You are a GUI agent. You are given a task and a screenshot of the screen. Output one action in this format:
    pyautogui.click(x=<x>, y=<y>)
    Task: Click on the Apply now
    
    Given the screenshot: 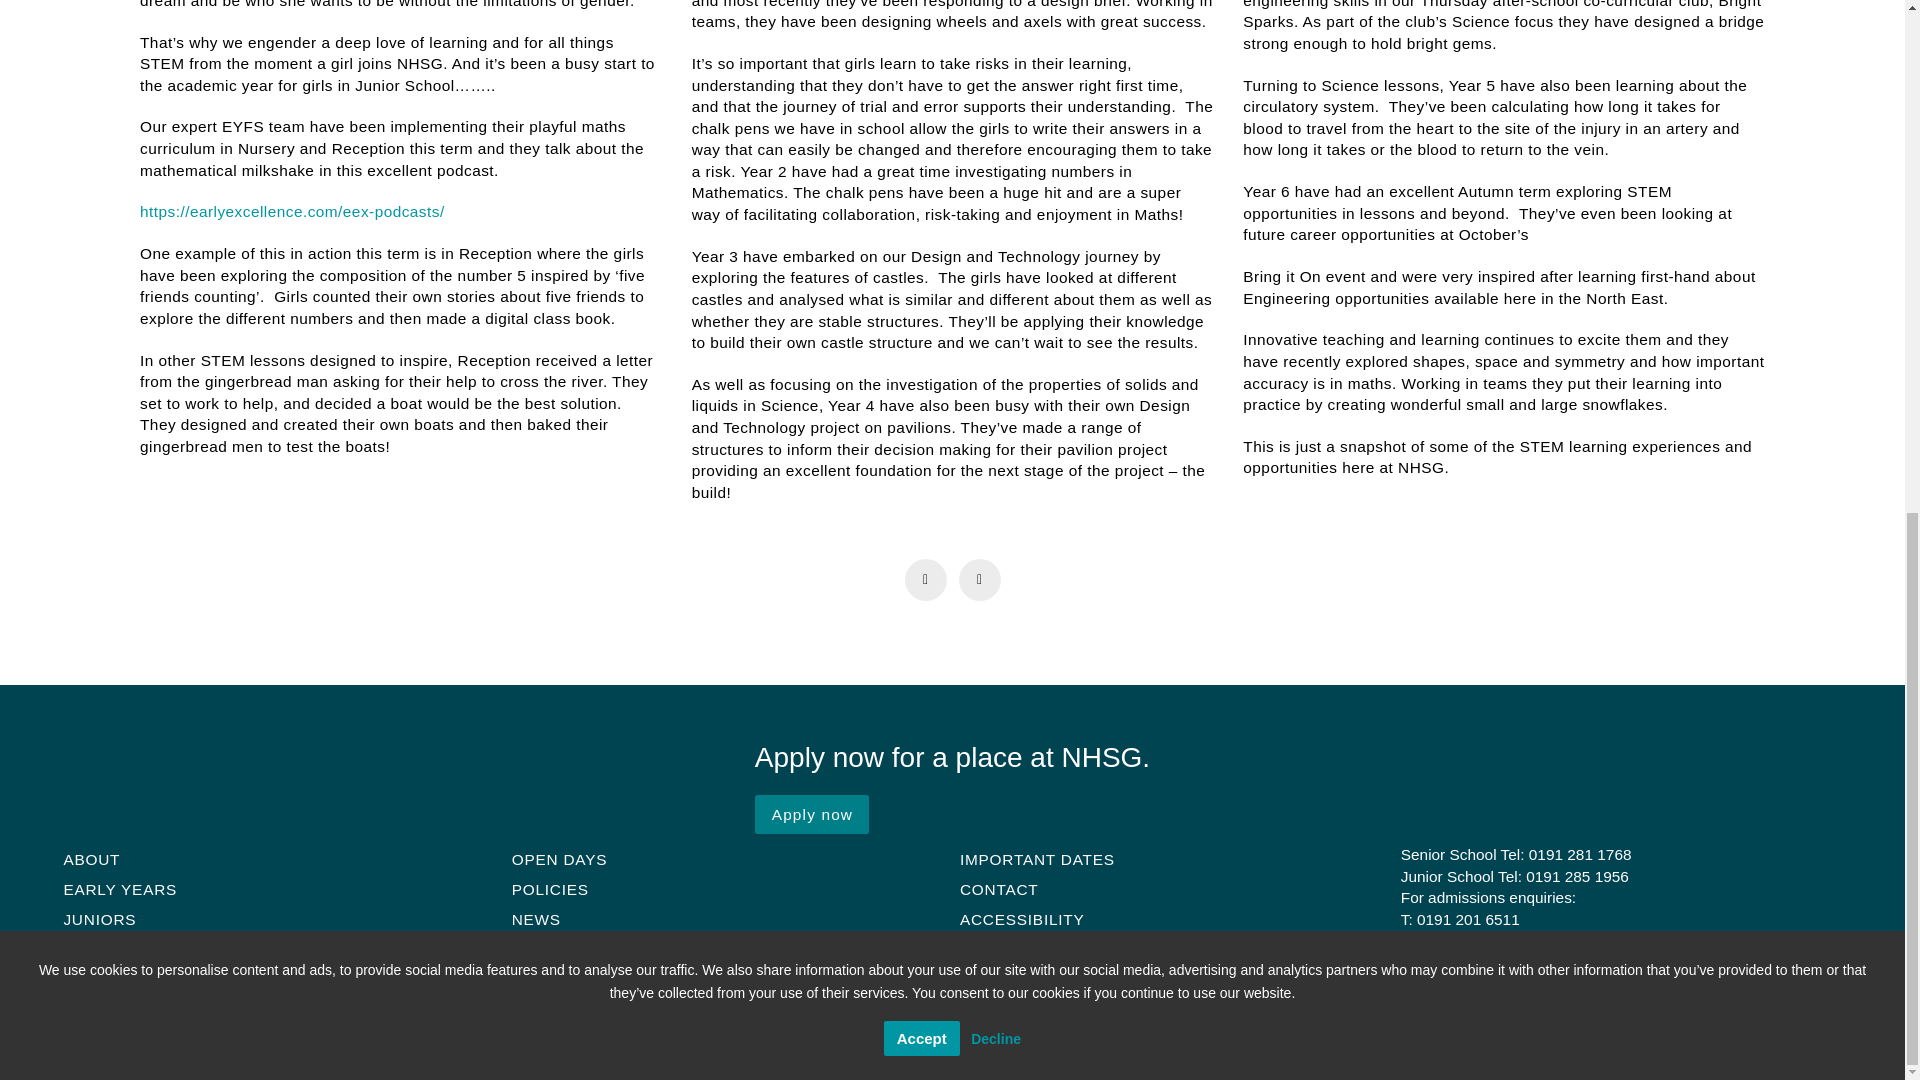 What is the action you would take?
    pyautogui.click(x=812, y=814)
    